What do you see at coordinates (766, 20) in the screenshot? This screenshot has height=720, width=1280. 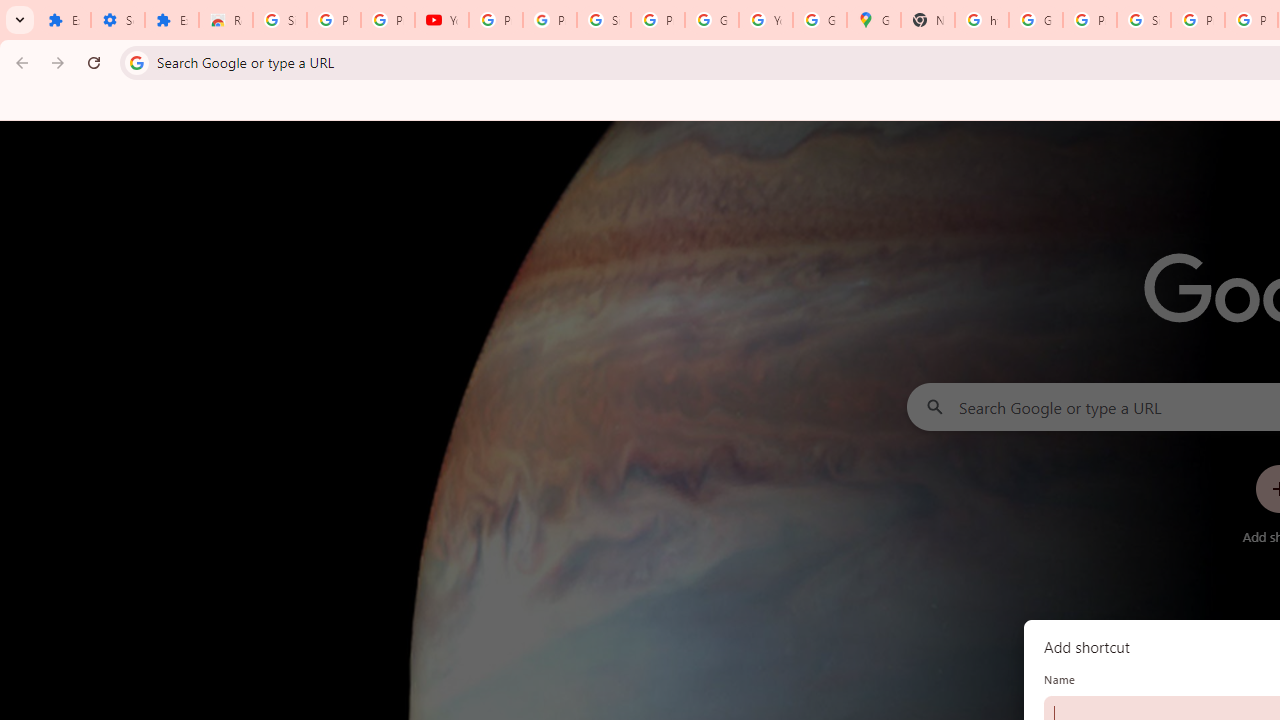 I see `YouTube` at bounding box center [766, 20].